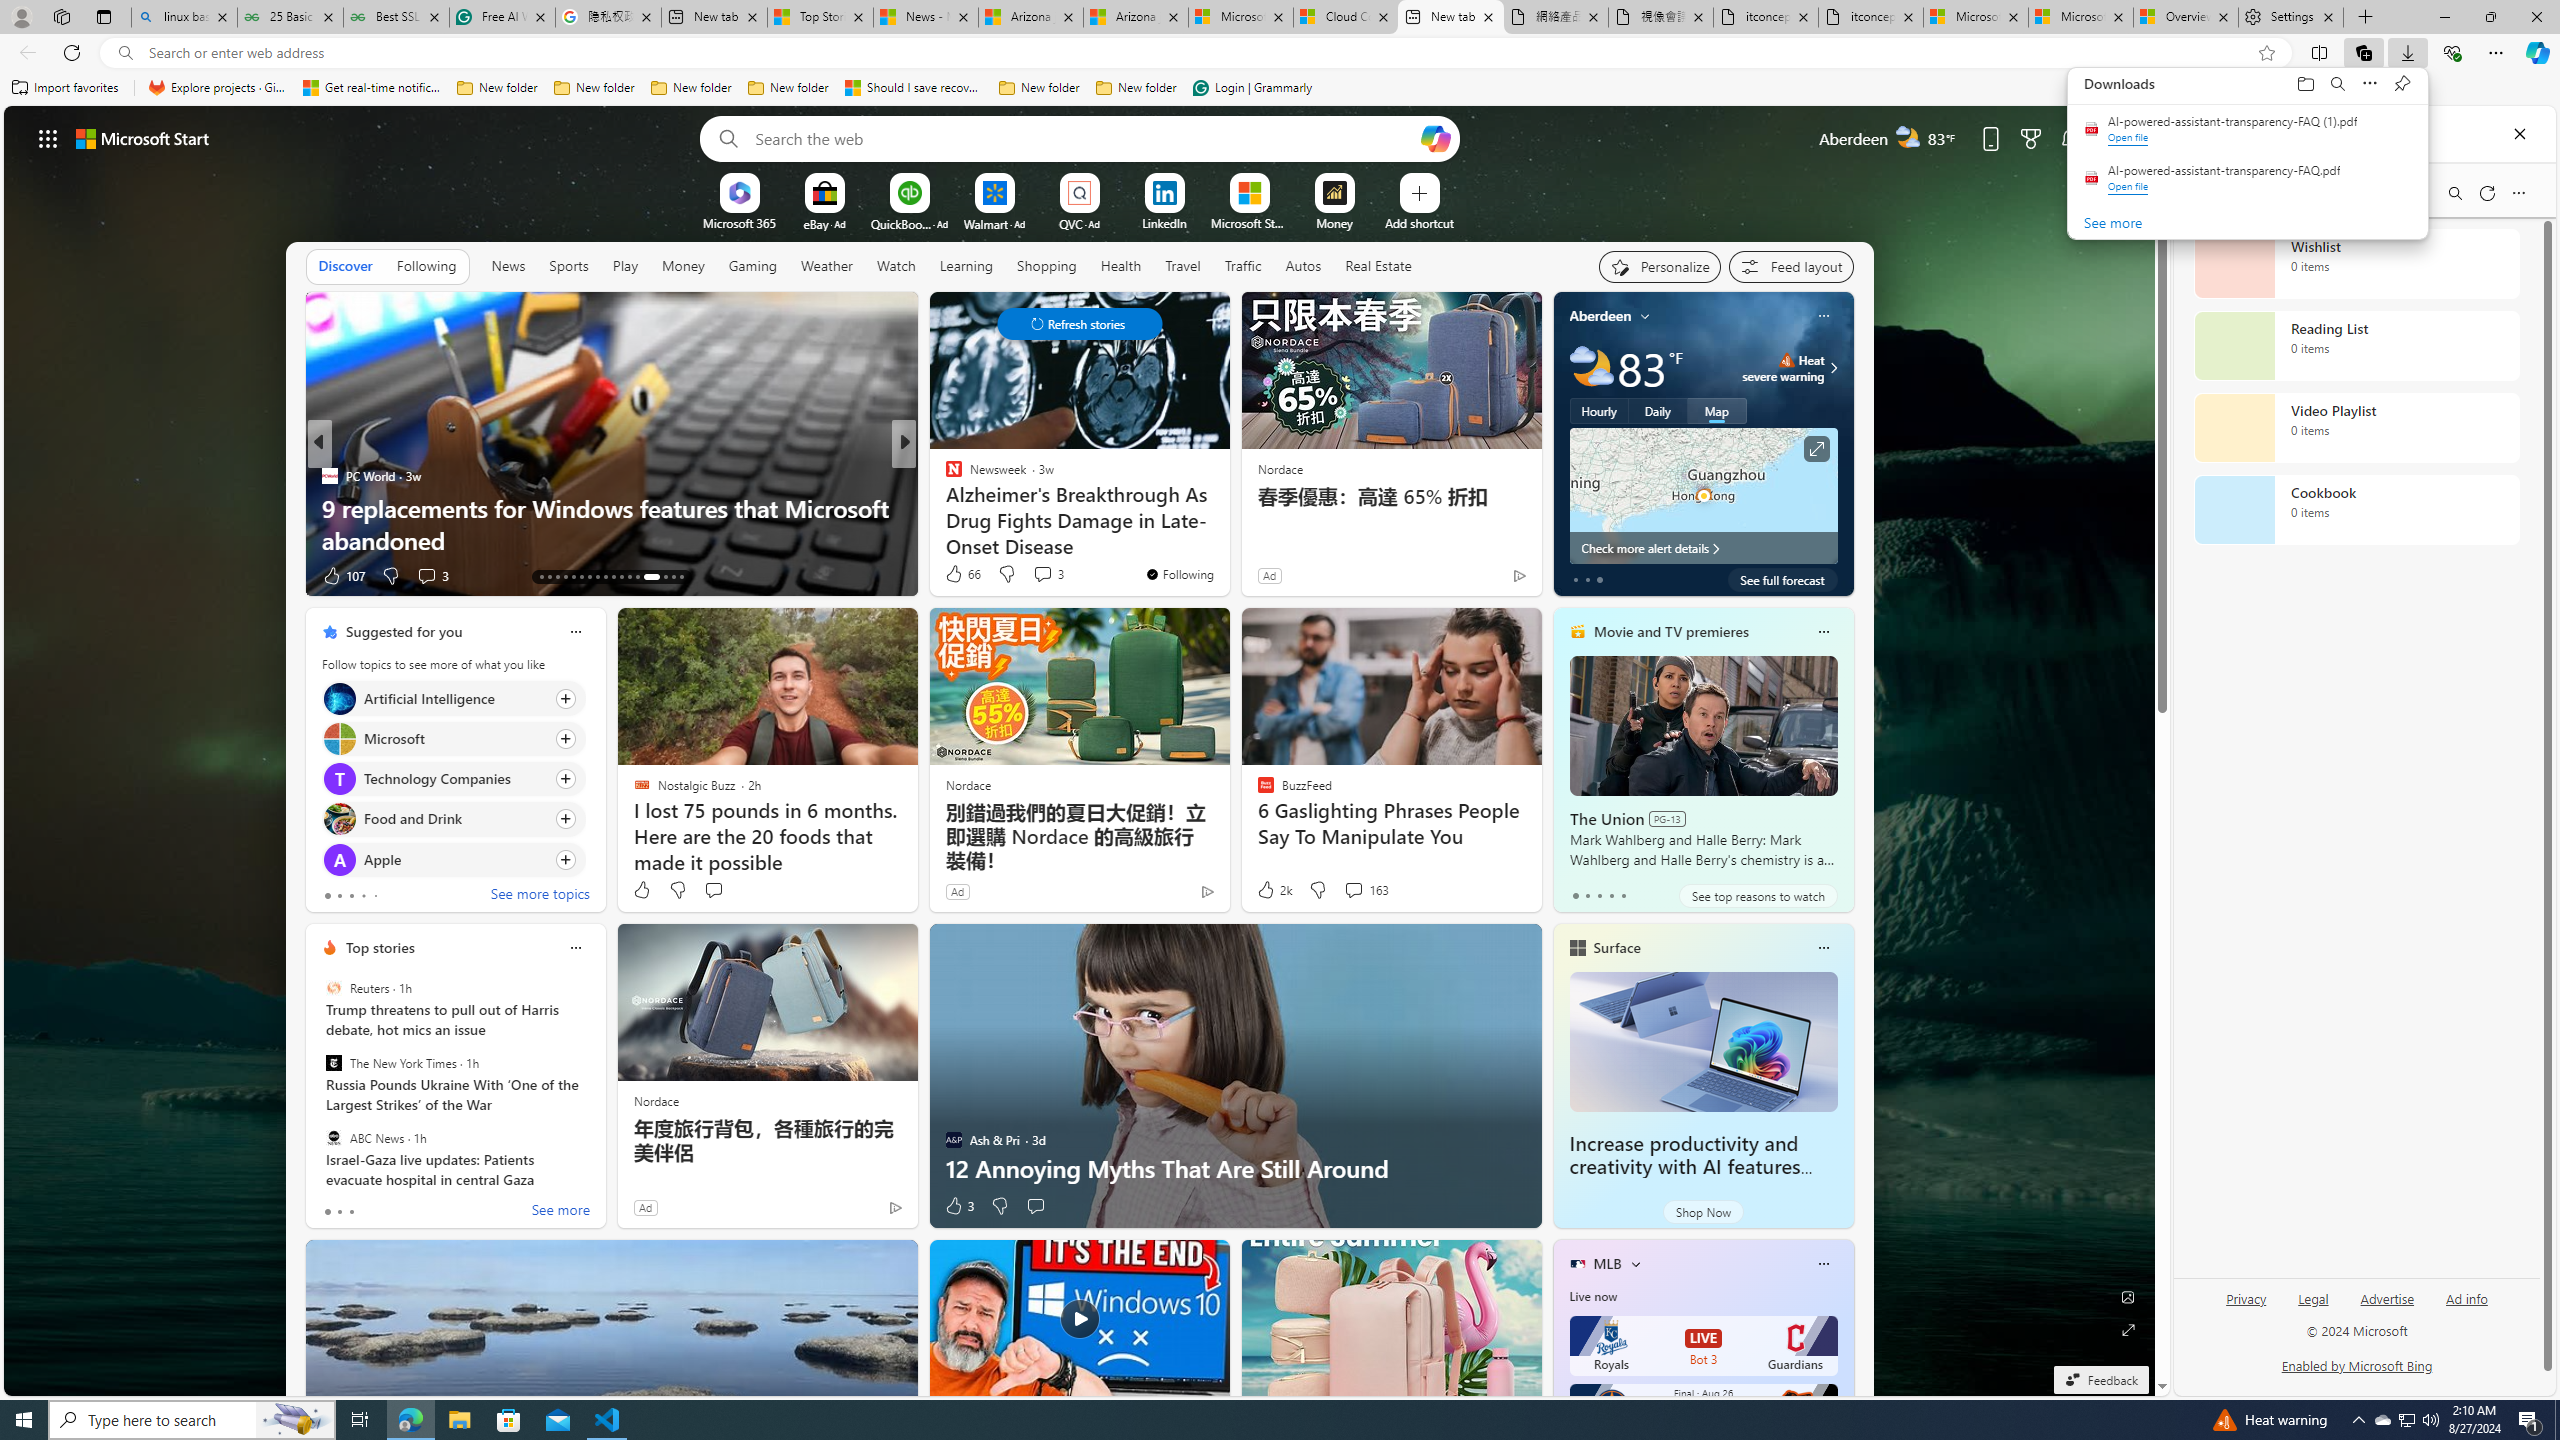  What do you see at coordinates (2466, 1307) in the screenshot?
I see `Ad info` at bounding box center [2466, 1307].